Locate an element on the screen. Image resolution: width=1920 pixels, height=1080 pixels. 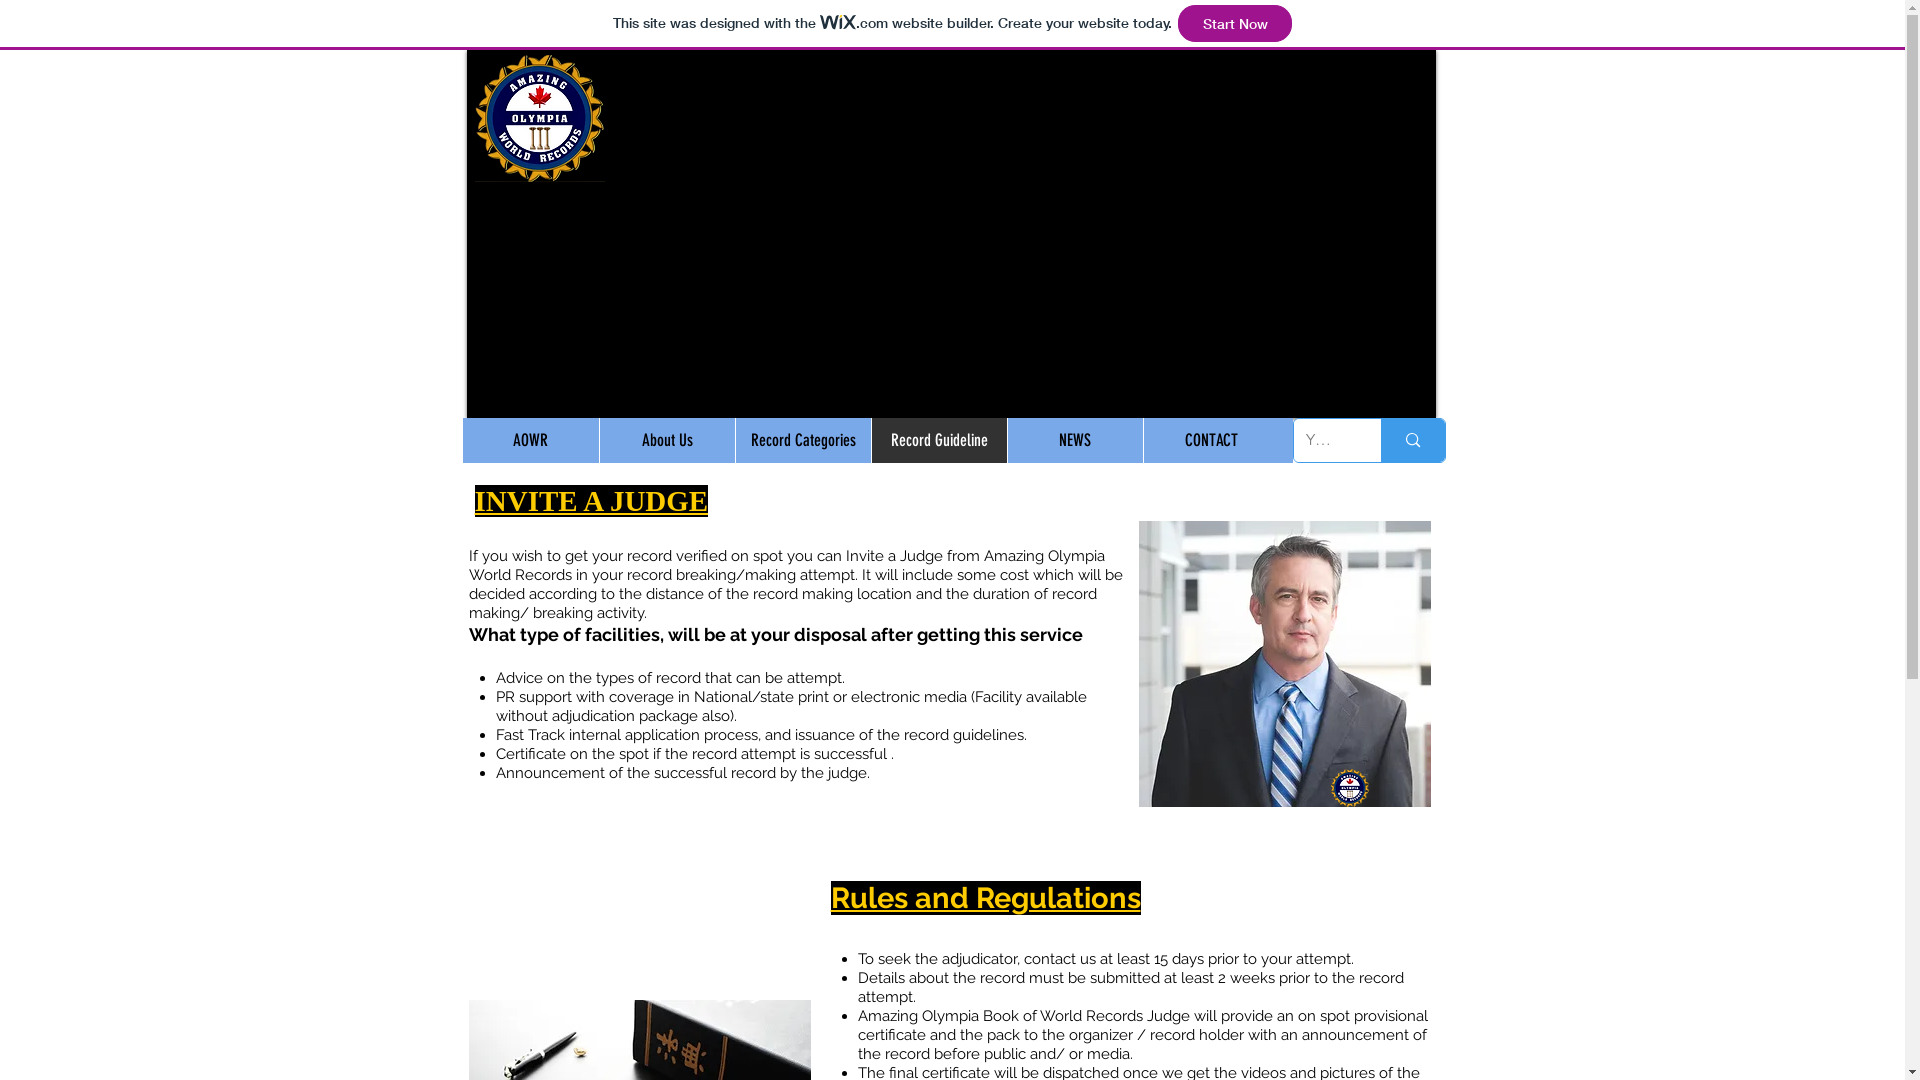
CONTACT is located at coordinates (1210, 440).